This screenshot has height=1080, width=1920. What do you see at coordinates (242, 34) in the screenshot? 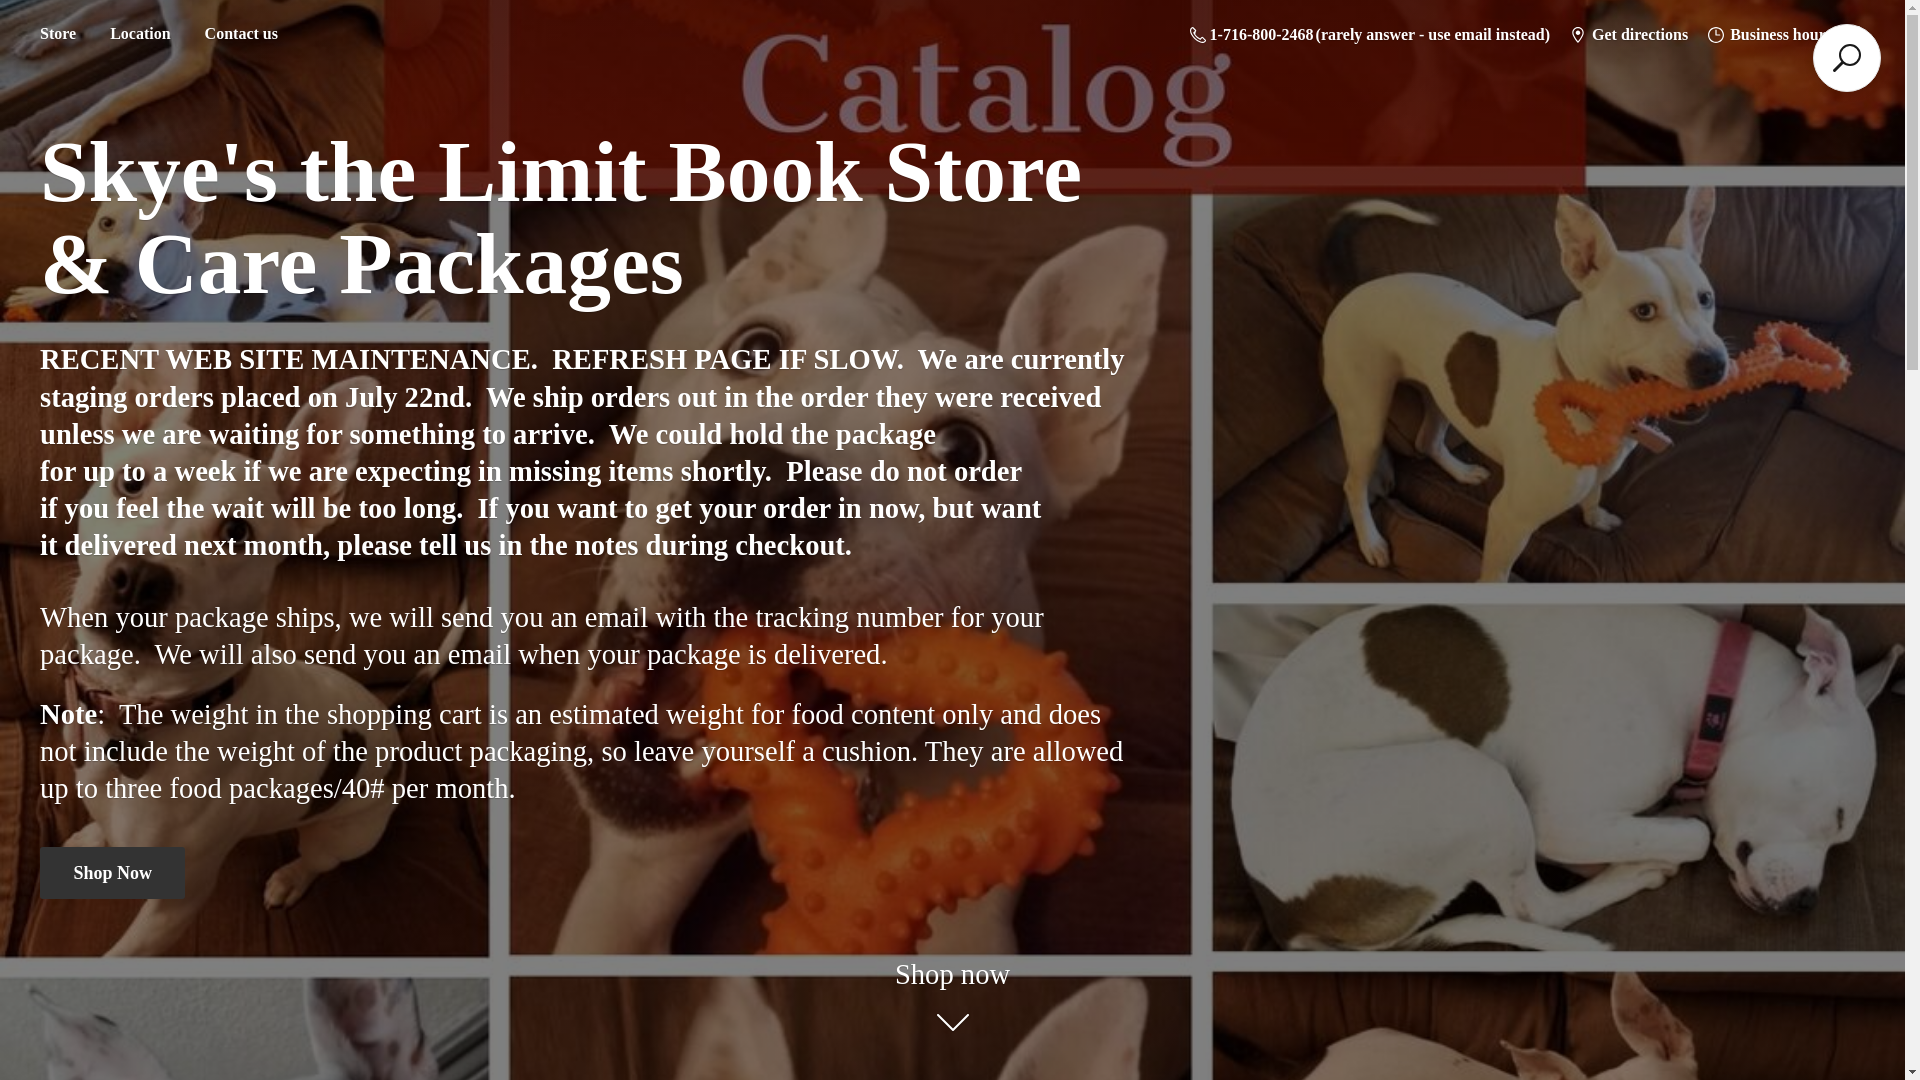
I see `Contact us` at bounding box center [242, 34].